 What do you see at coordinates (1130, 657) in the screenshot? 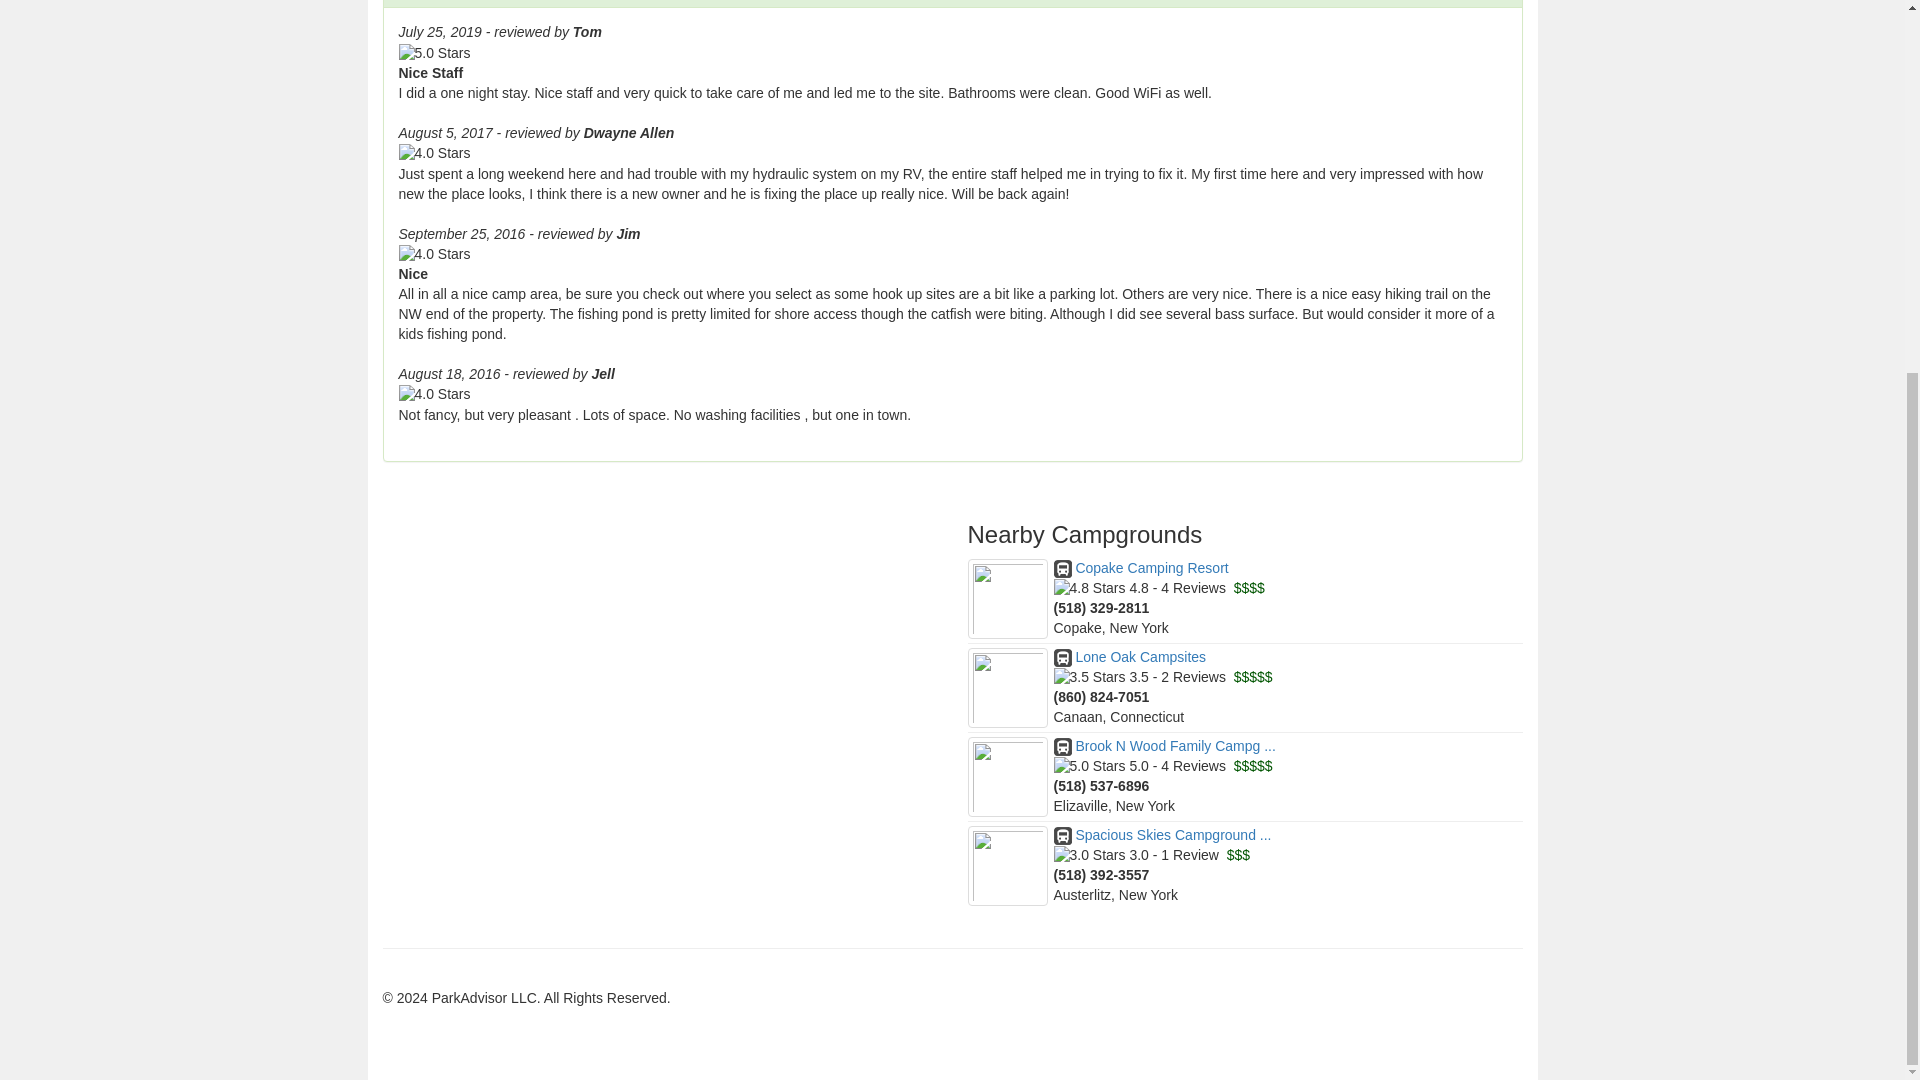
I see ` Lone Oak Campsites` at bounding box center [1130, 657].